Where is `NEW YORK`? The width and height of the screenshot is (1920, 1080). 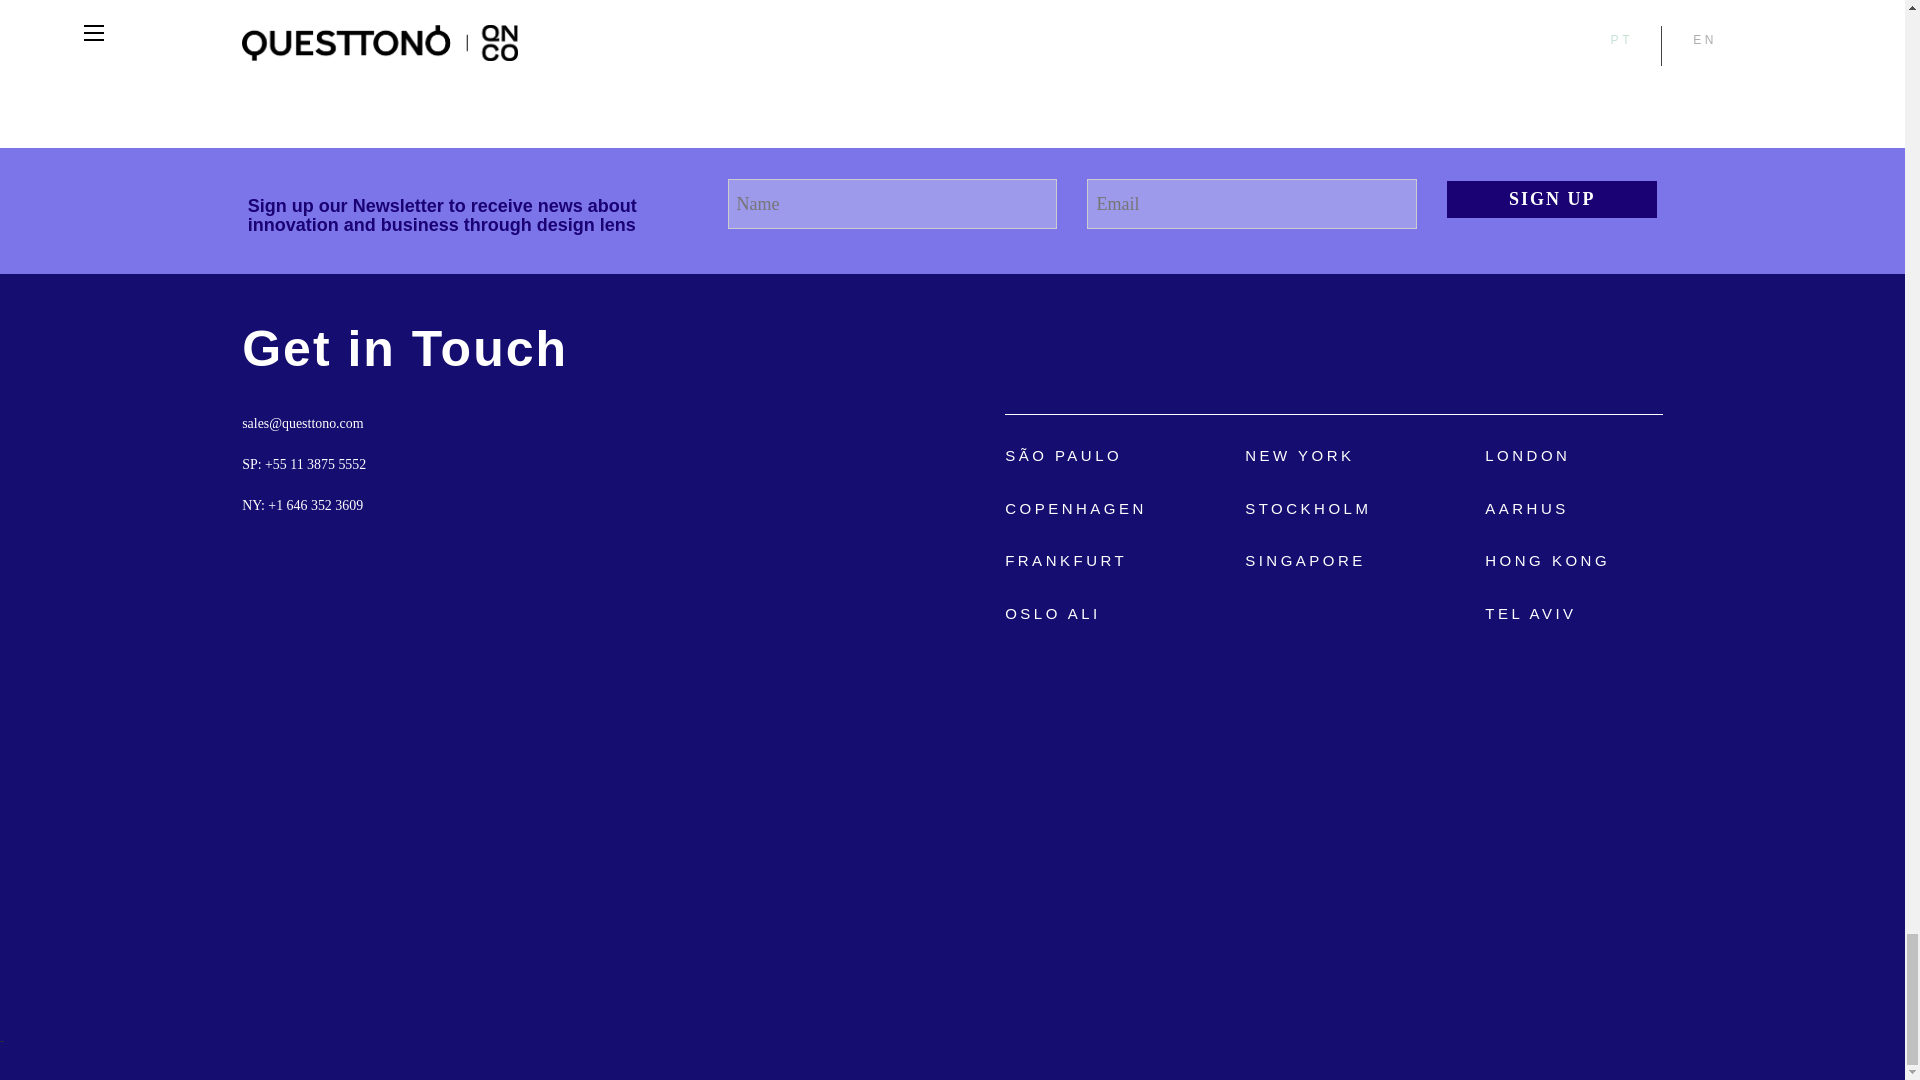
NEW YORK is located at coordinates (1298, 454).